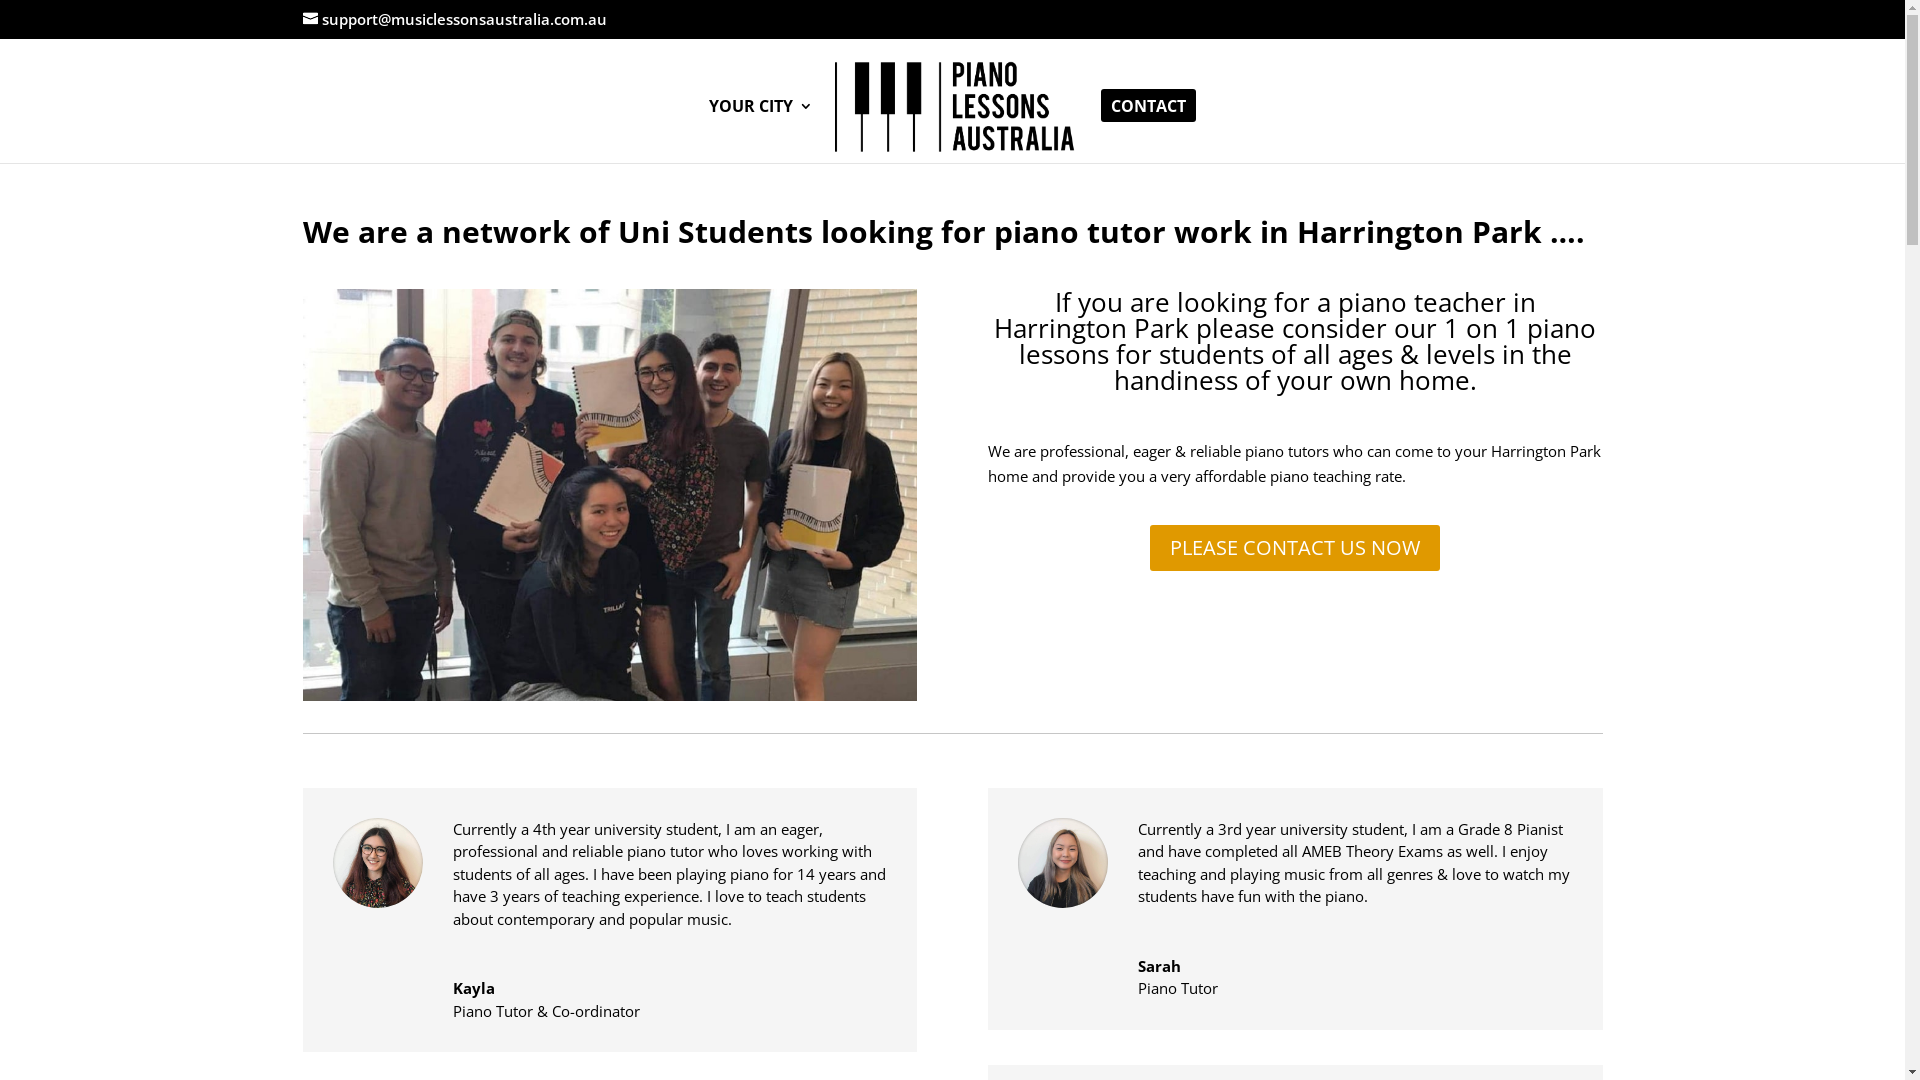 The width and height of the screenshot is (1920, 1080). I want to click on PLEASE CONTACT US NOW, so click(1295, 548).